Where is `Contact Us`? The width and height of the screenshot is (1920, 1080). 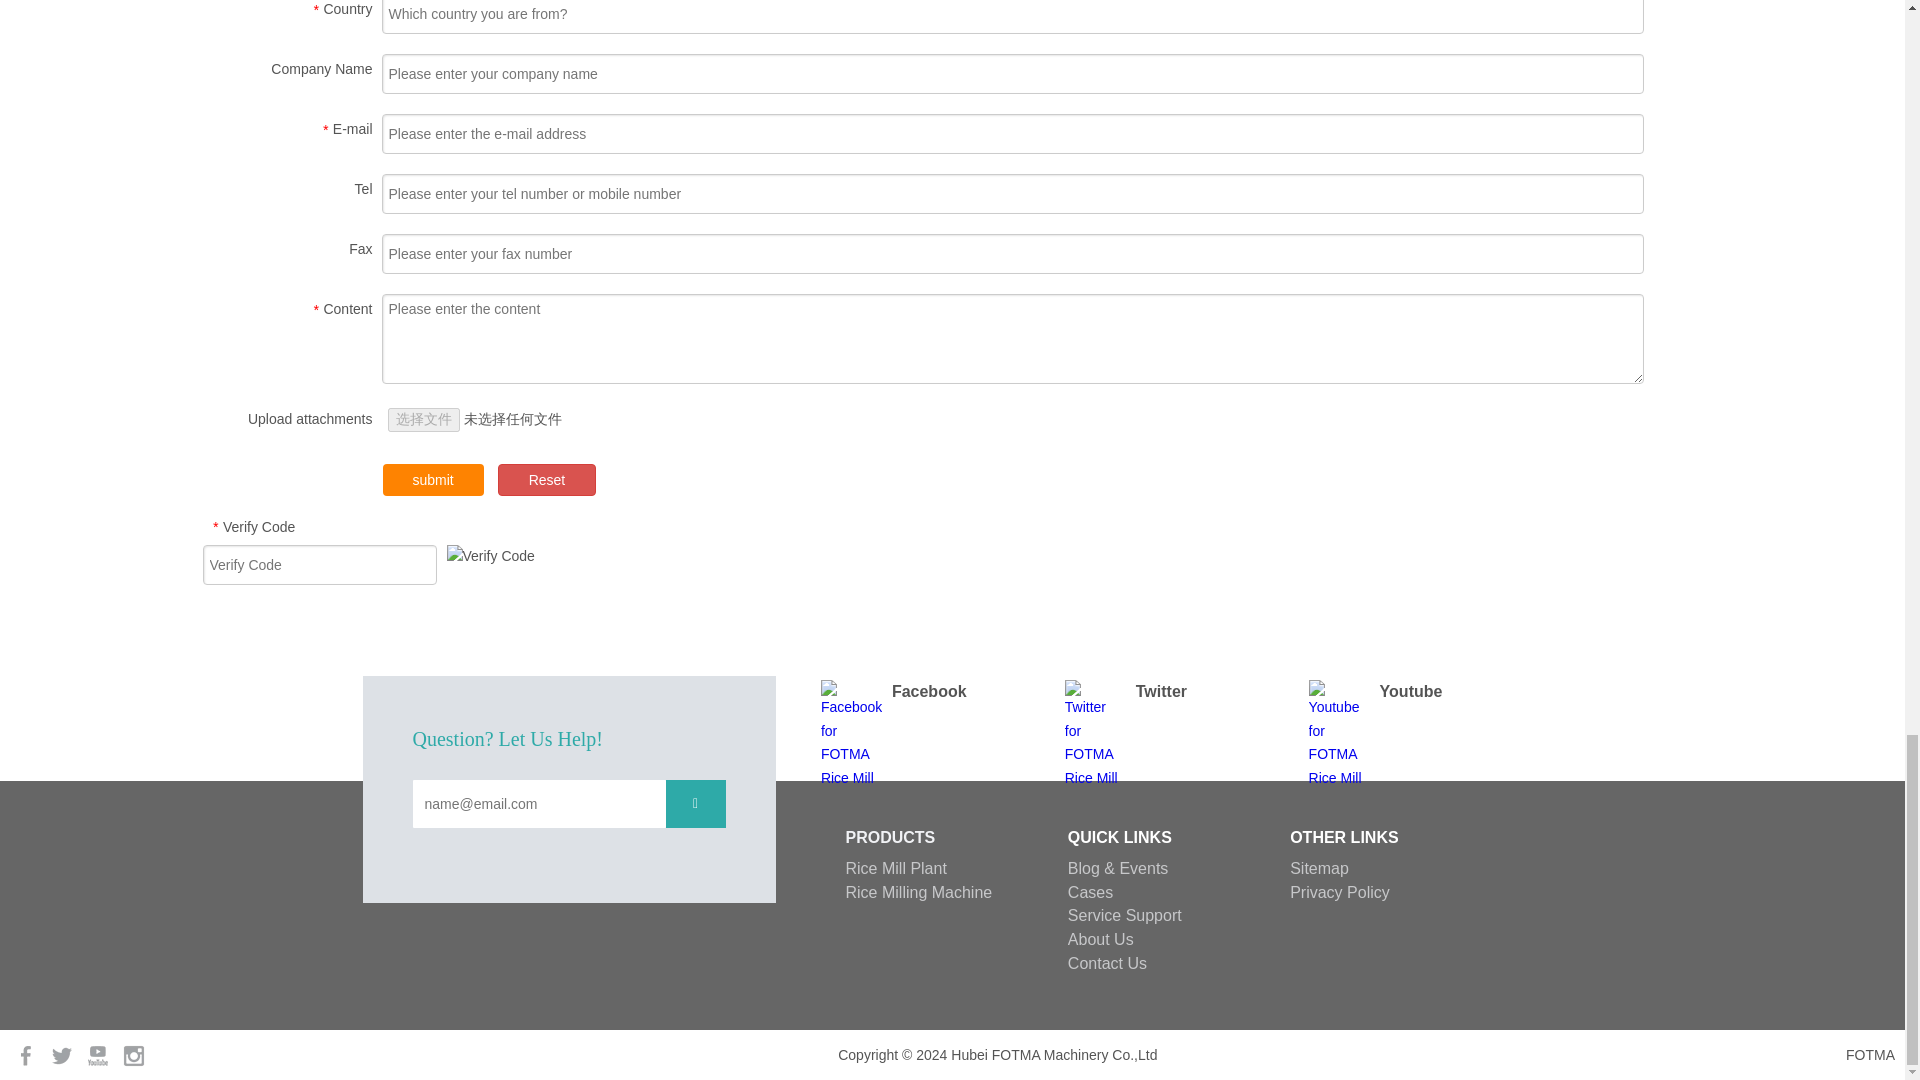 Contact Us is located at coordinates (1106, 963).